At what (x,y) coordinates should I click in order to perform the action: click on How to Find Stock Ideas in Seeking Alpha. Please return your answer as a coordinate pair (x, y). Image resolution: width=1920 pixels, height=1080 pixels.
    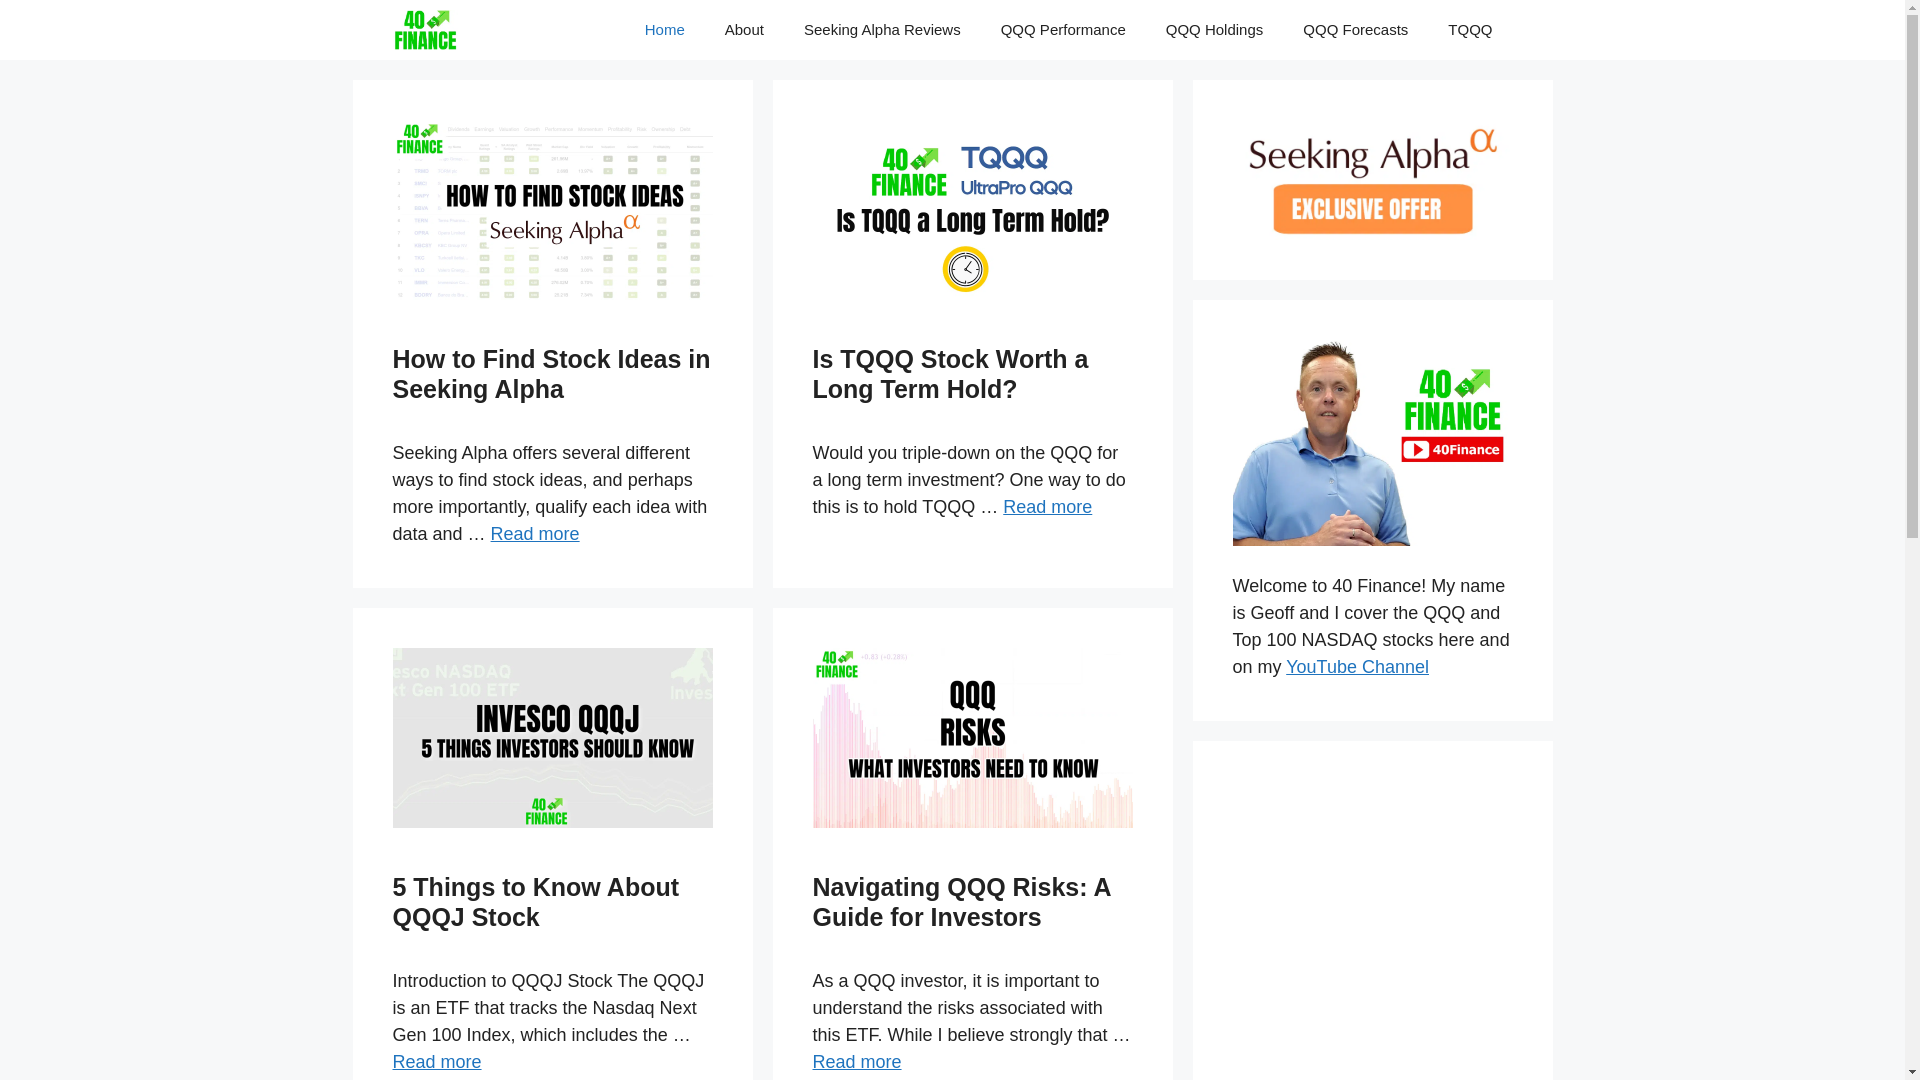
    Looking at the image, I should click on (551, 374).